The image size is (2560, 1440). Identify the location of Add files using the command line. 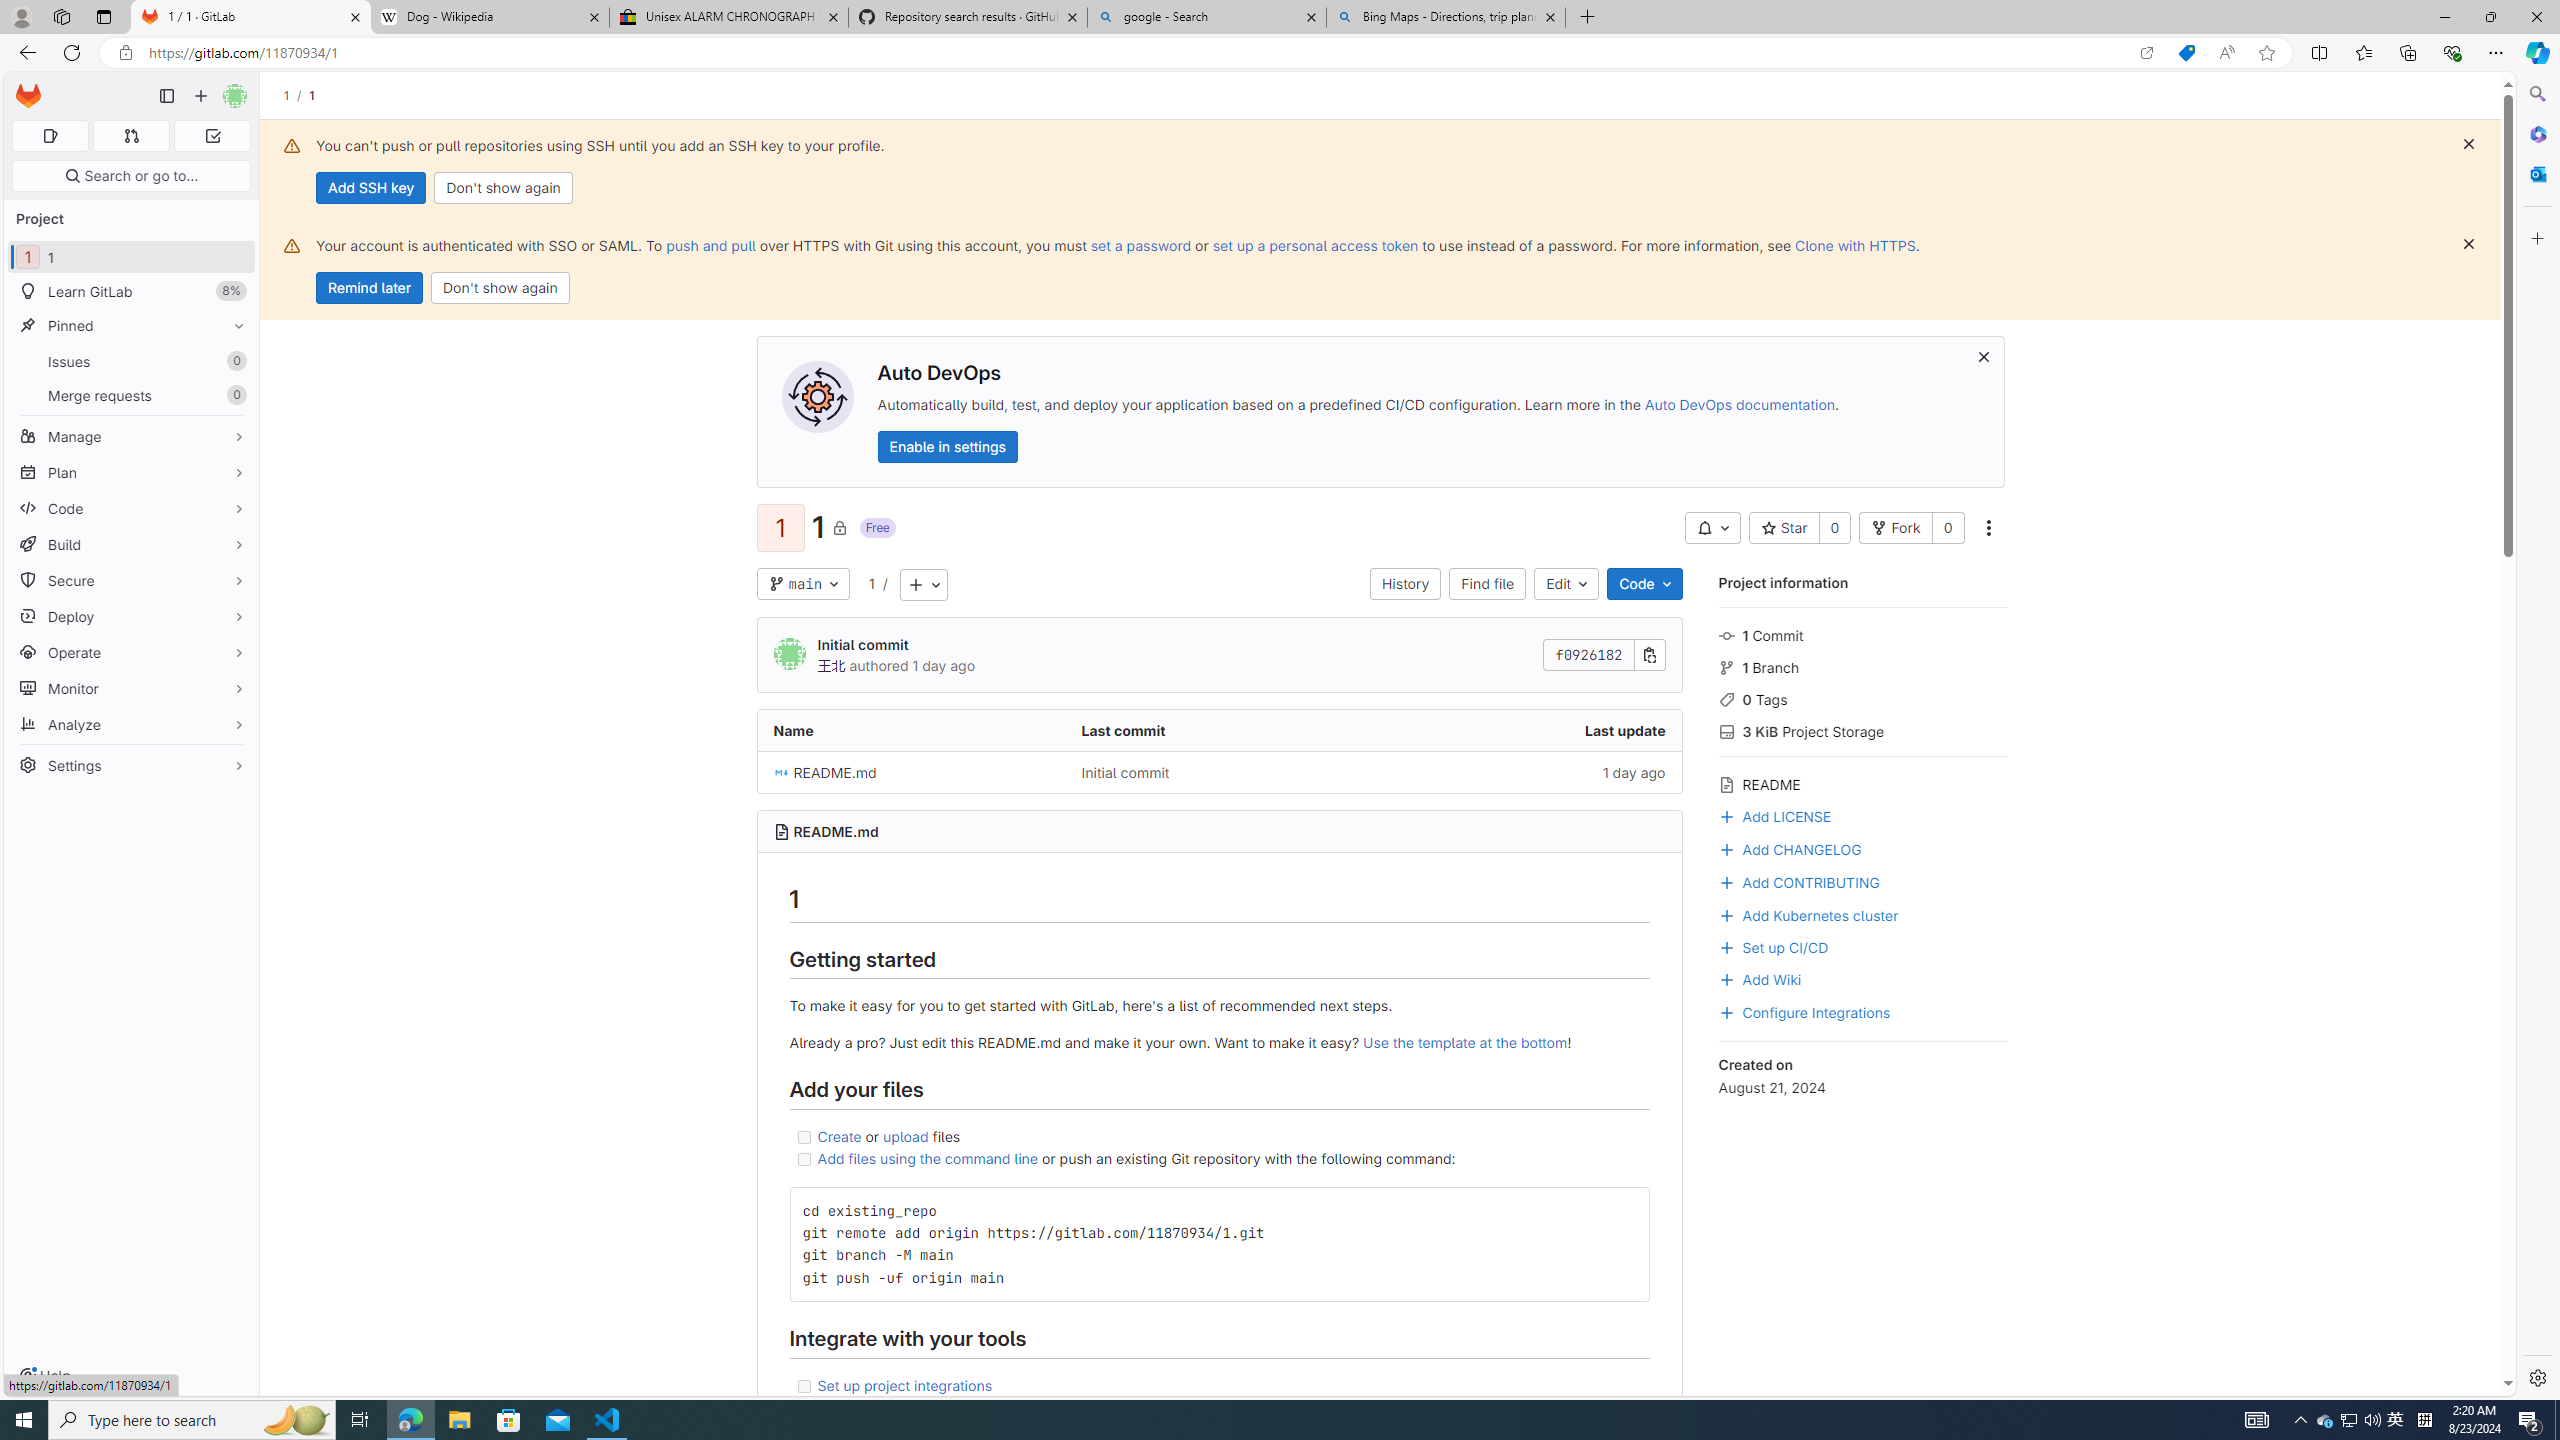
(928, 1158).